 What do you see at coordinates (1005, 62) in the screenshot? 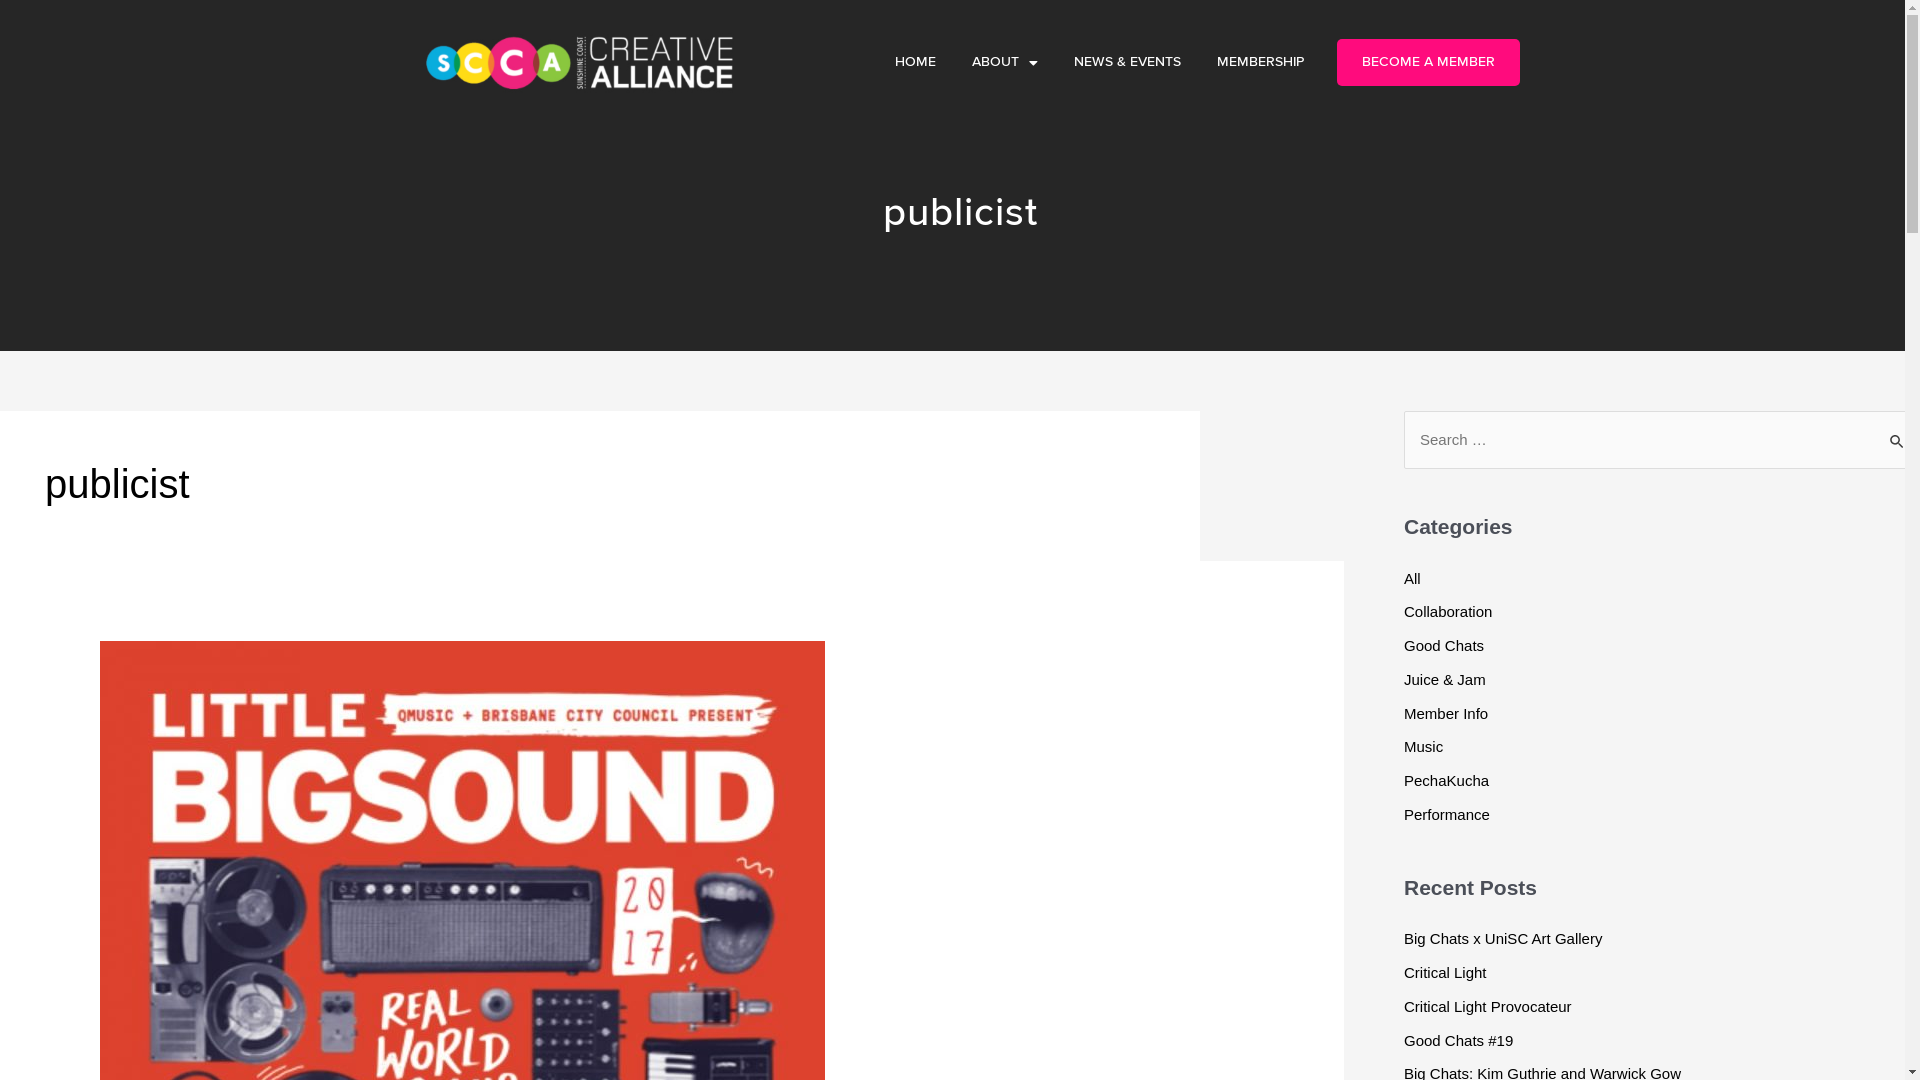
I see `ABOUT` at bounding box center [1005, 62].